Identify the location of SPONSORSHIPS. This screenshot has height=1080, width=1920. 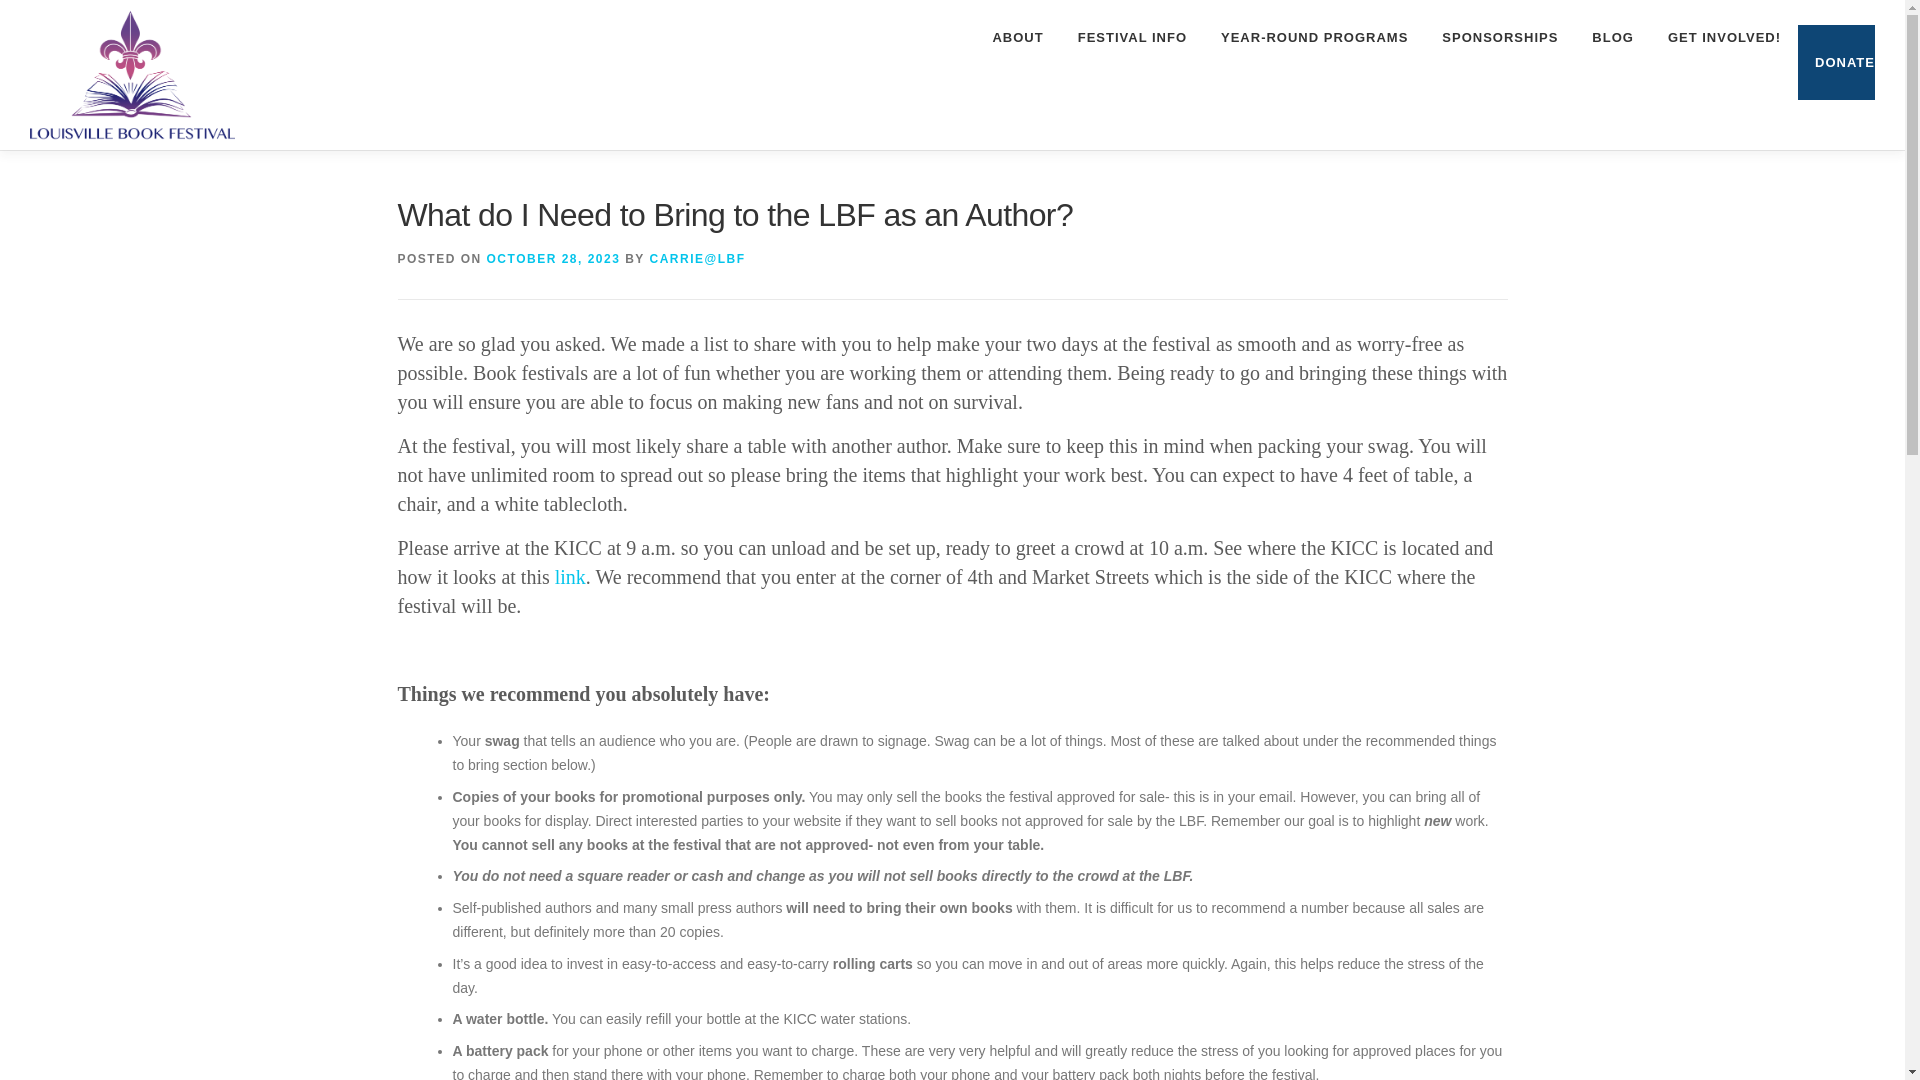
(1499, 37).